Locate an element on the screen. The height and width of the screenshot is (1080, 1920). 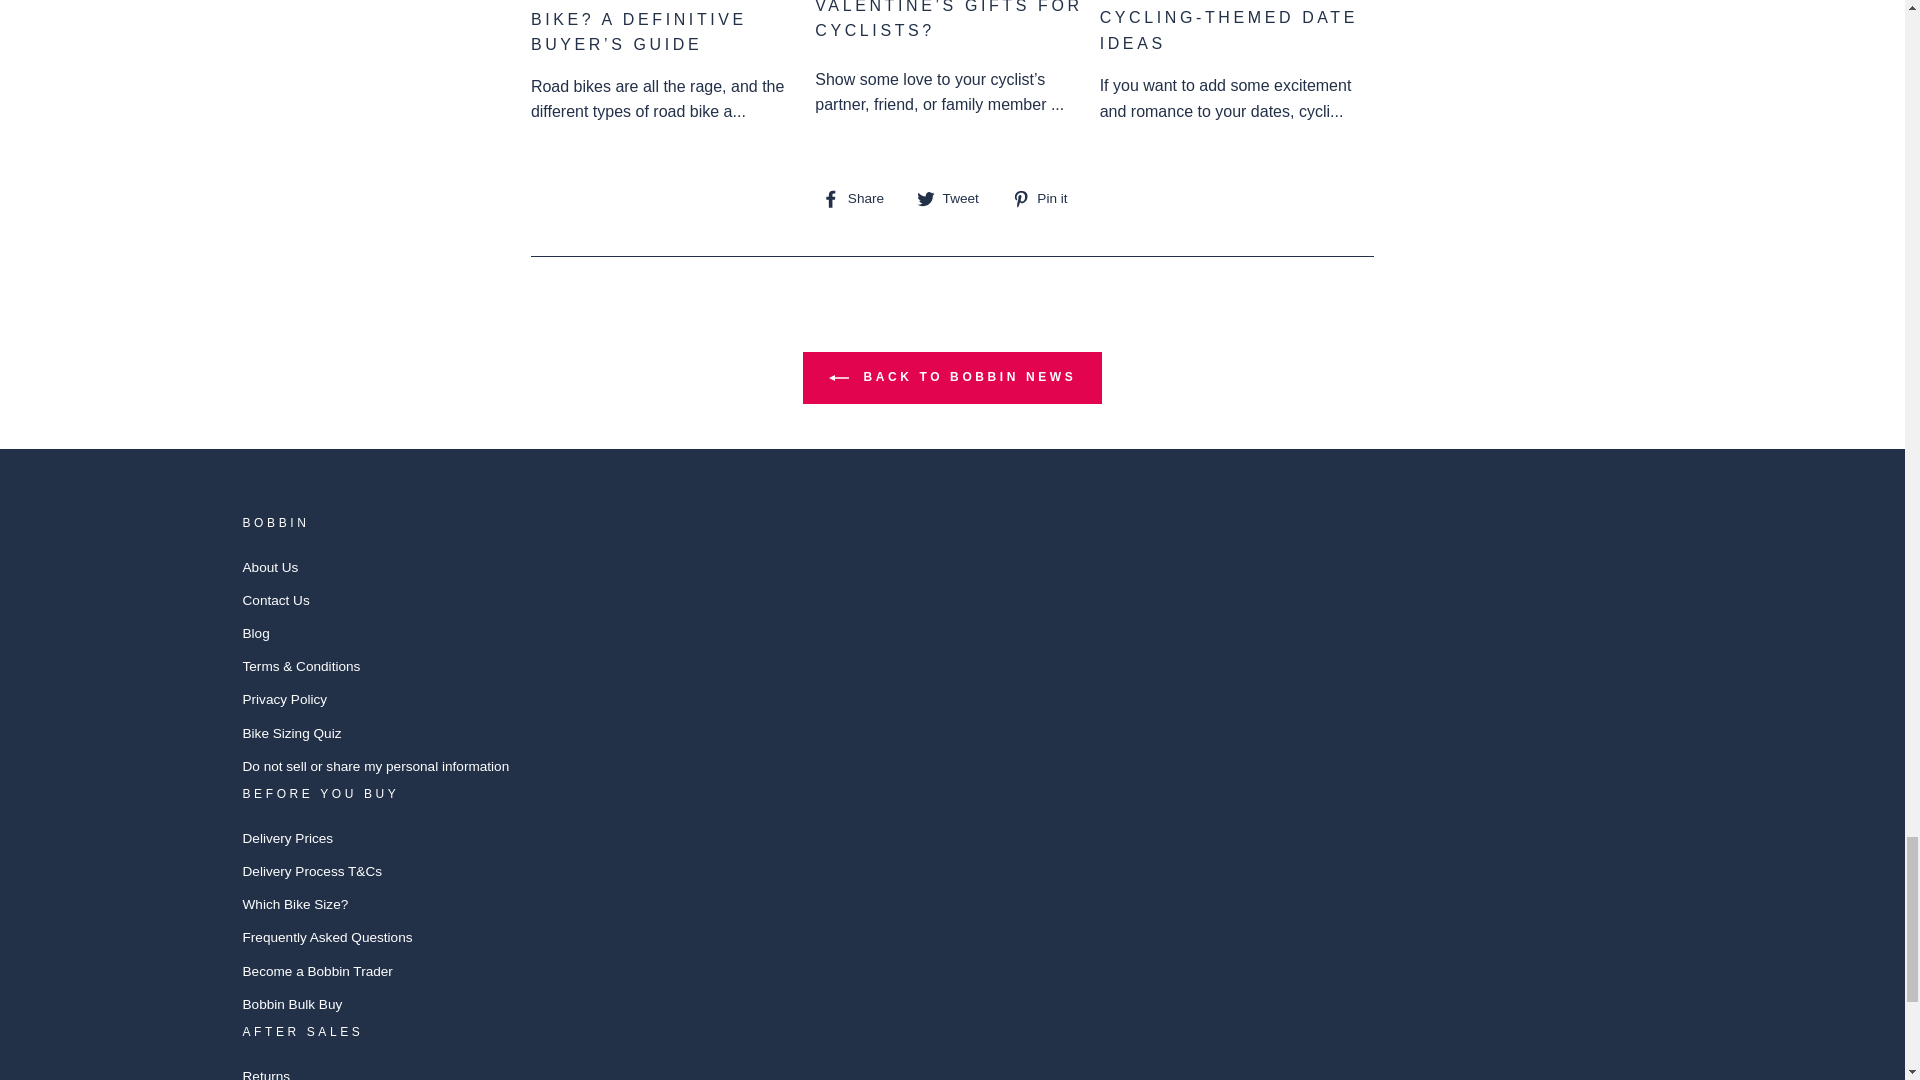
Tweet on Twitter is located at coordinates (956, 197).